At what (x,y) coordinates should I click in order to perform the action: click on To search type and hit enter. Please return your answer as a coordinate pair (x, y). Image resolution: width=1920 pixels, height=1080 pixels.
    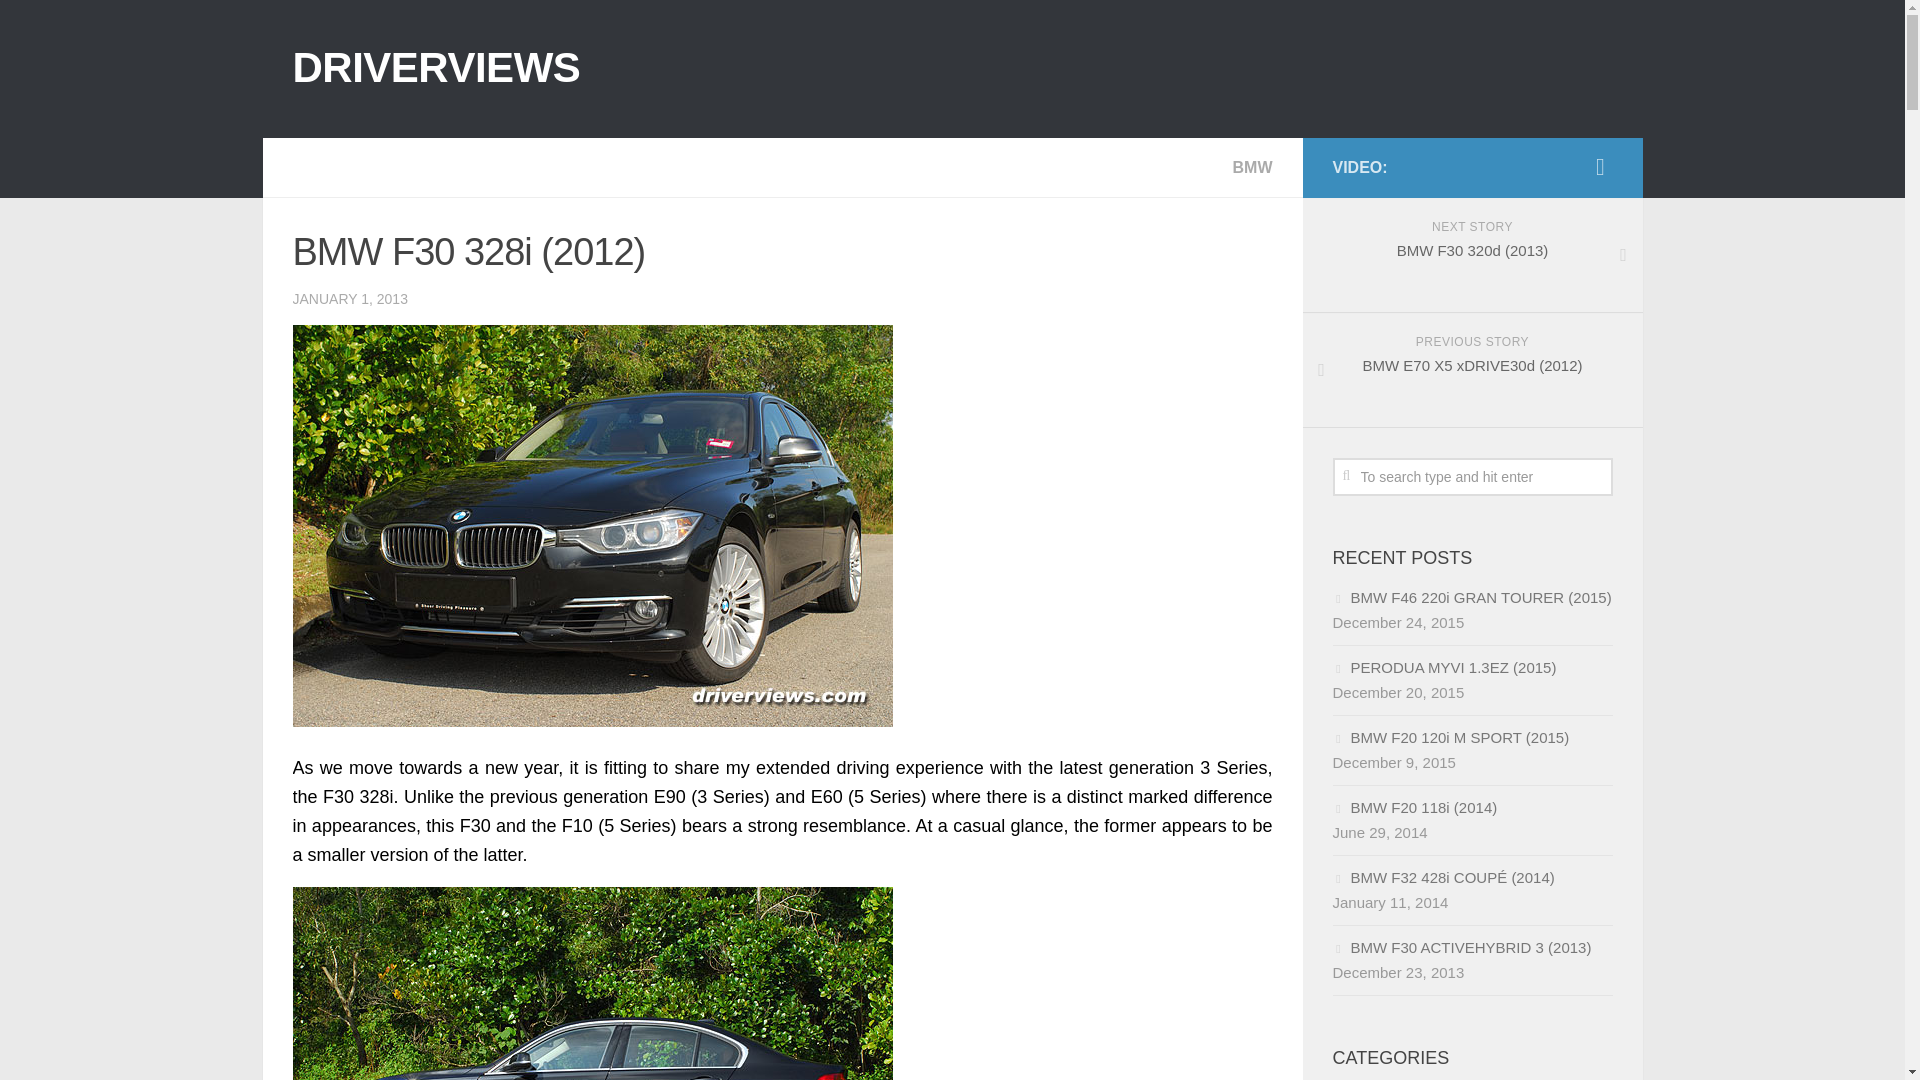
    Looking at the image, I should click on (1472, 476).